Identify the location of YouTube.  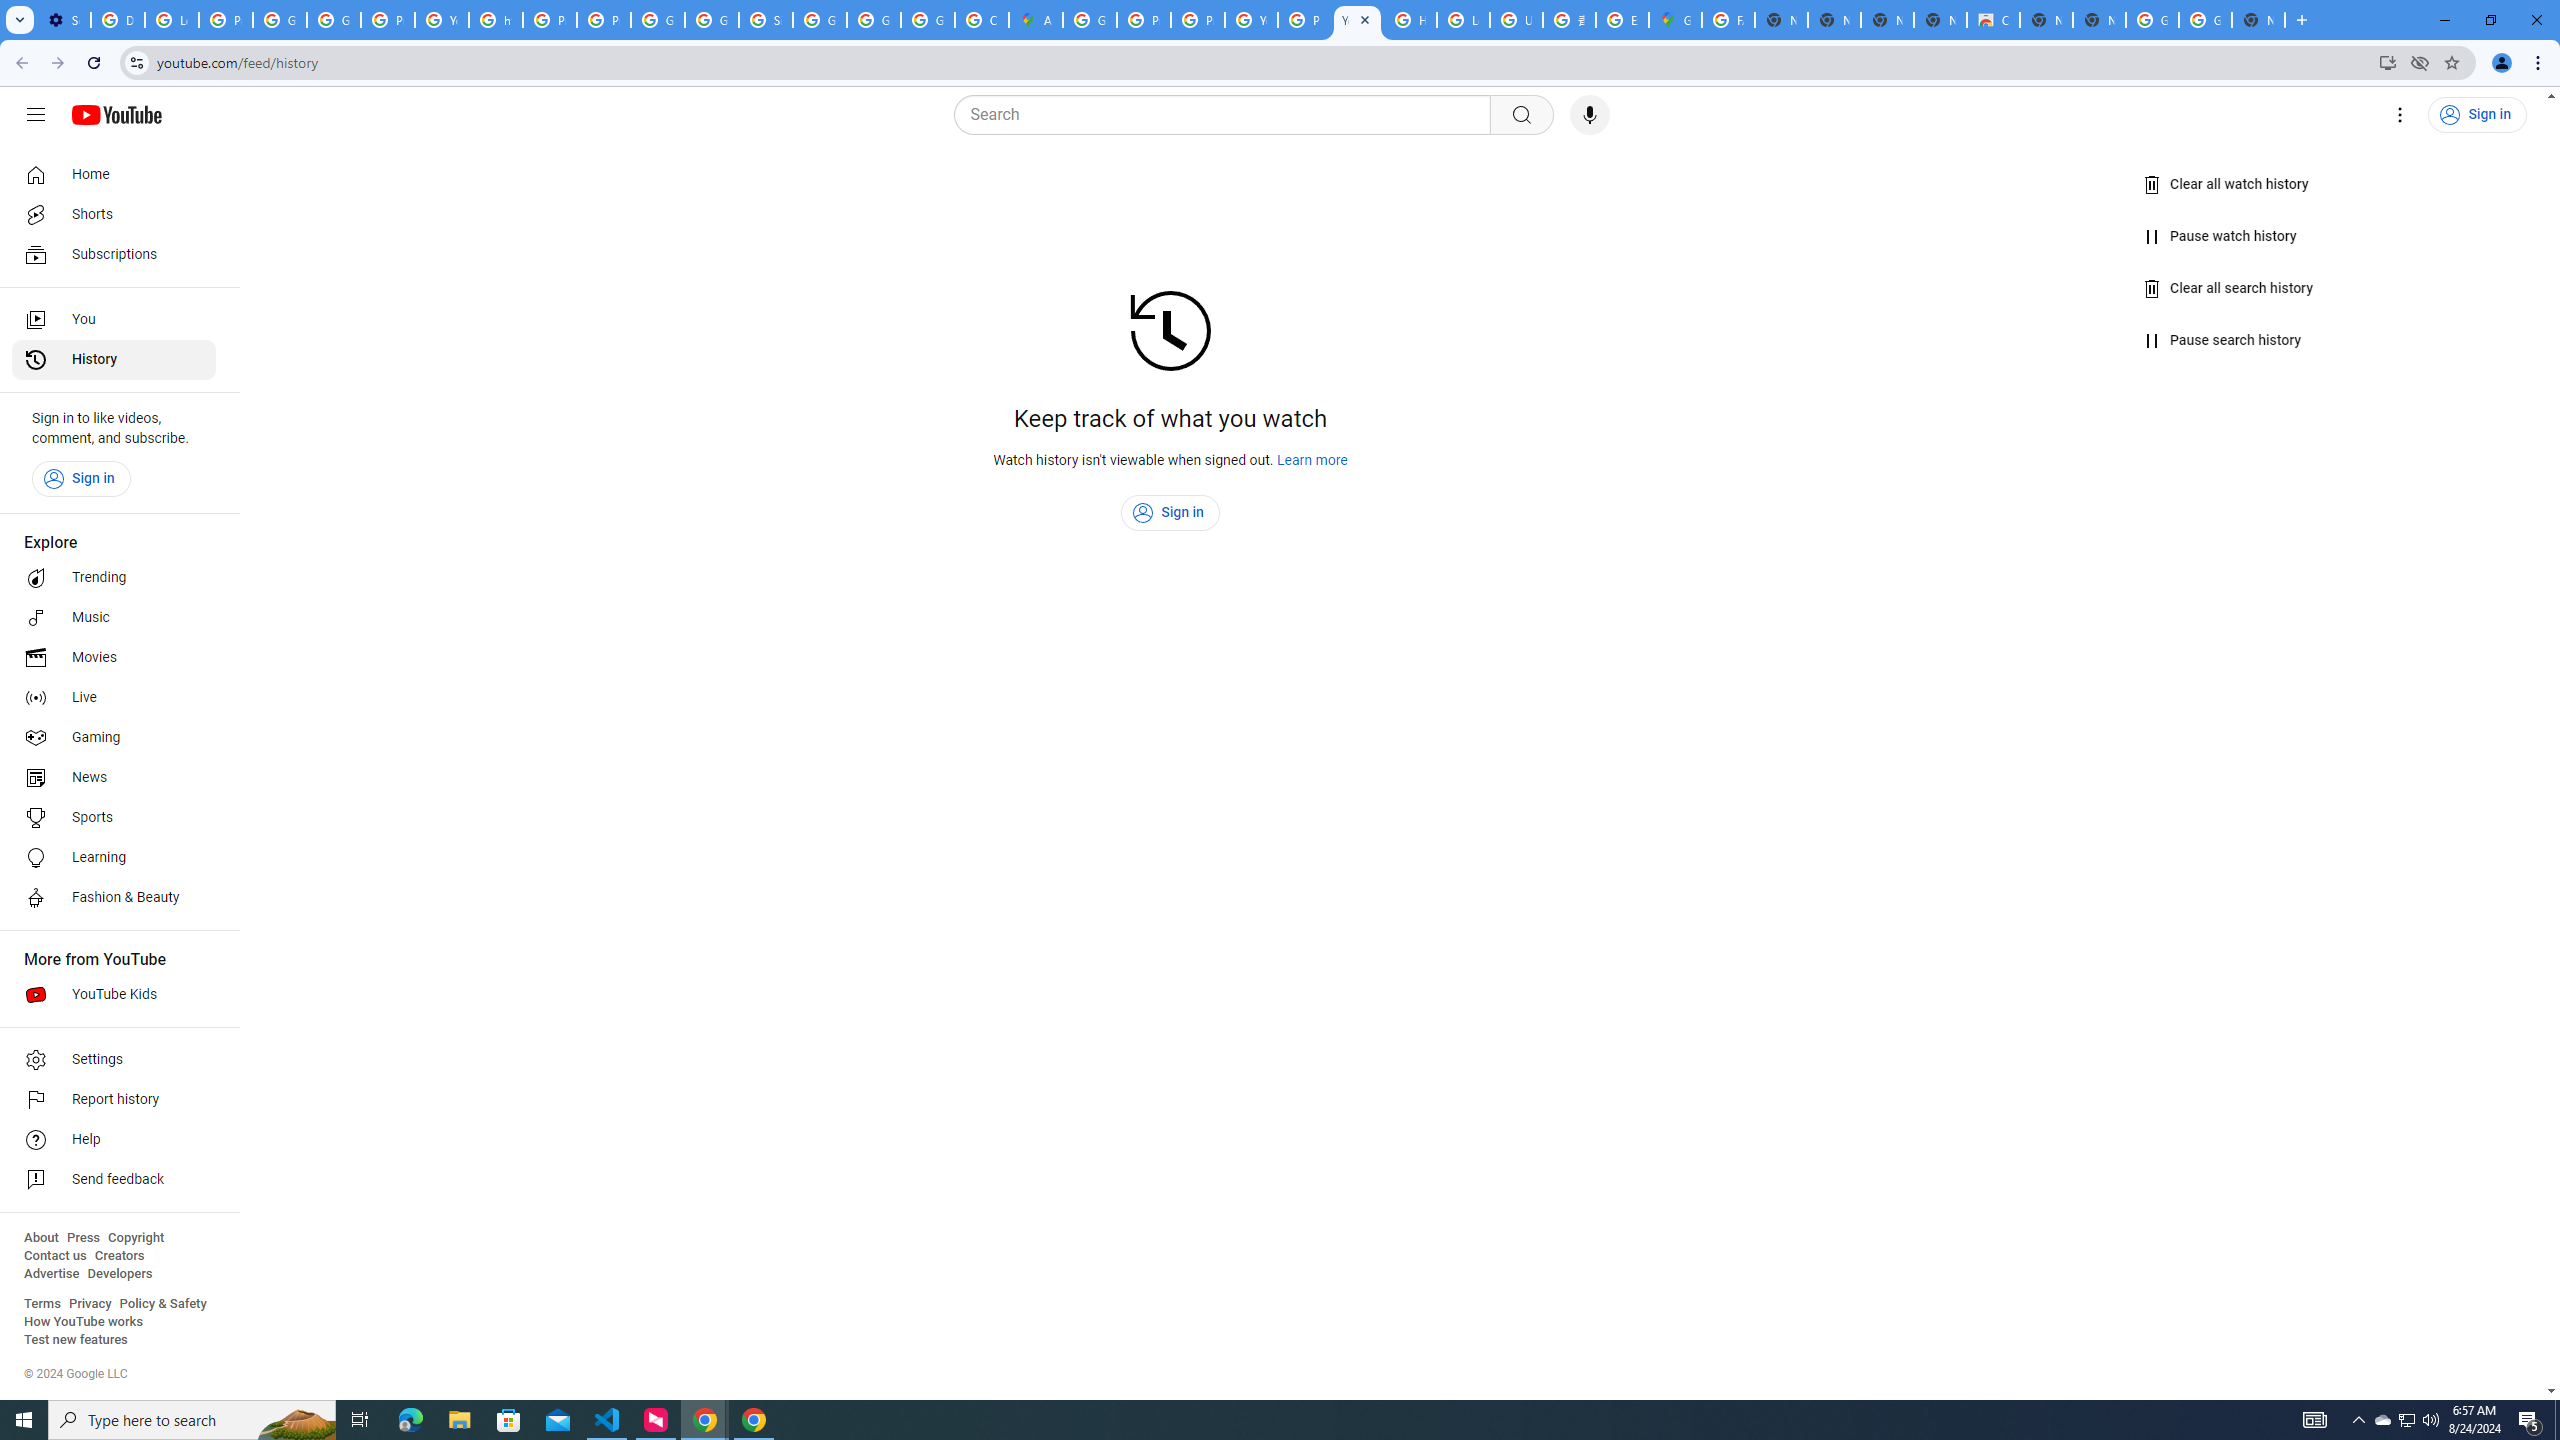
(442, 20).